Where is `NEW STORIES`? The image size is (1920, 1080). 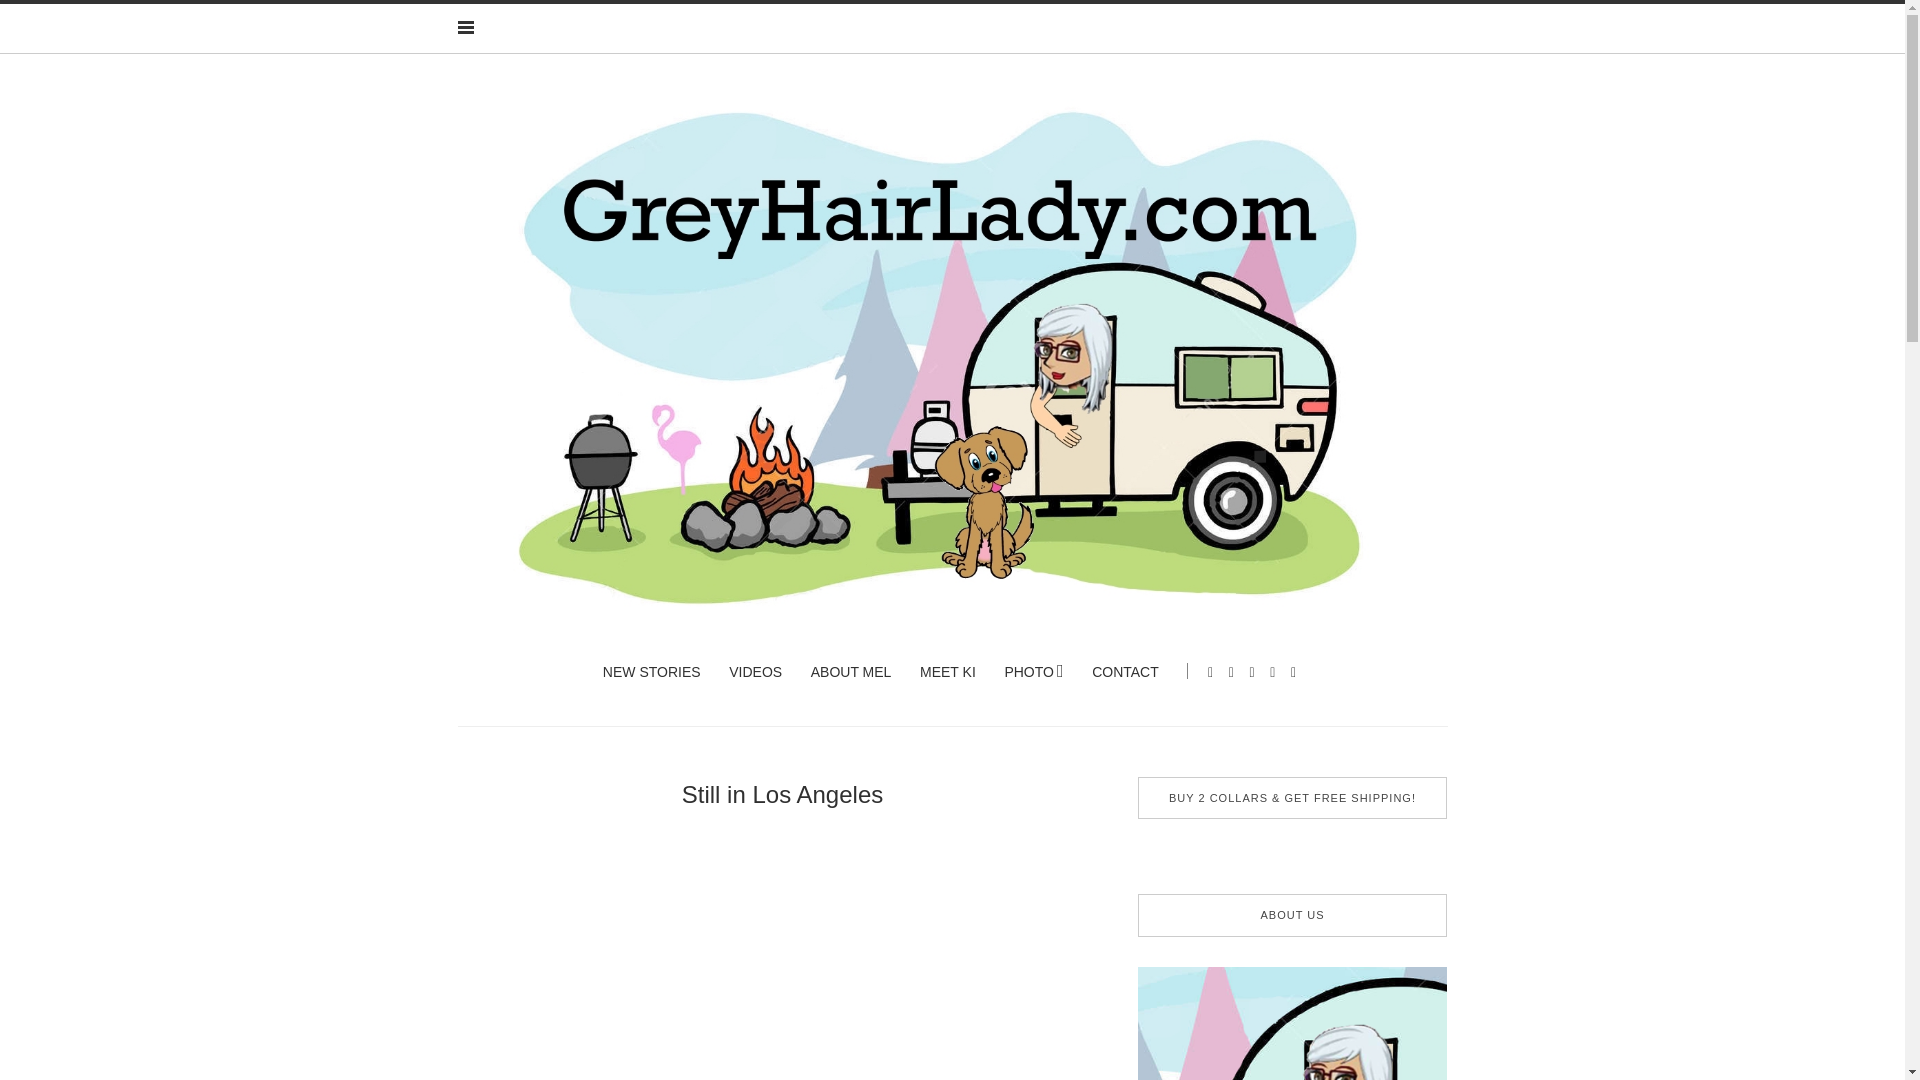 NEW STORIES is located at coordinates (651, 672).